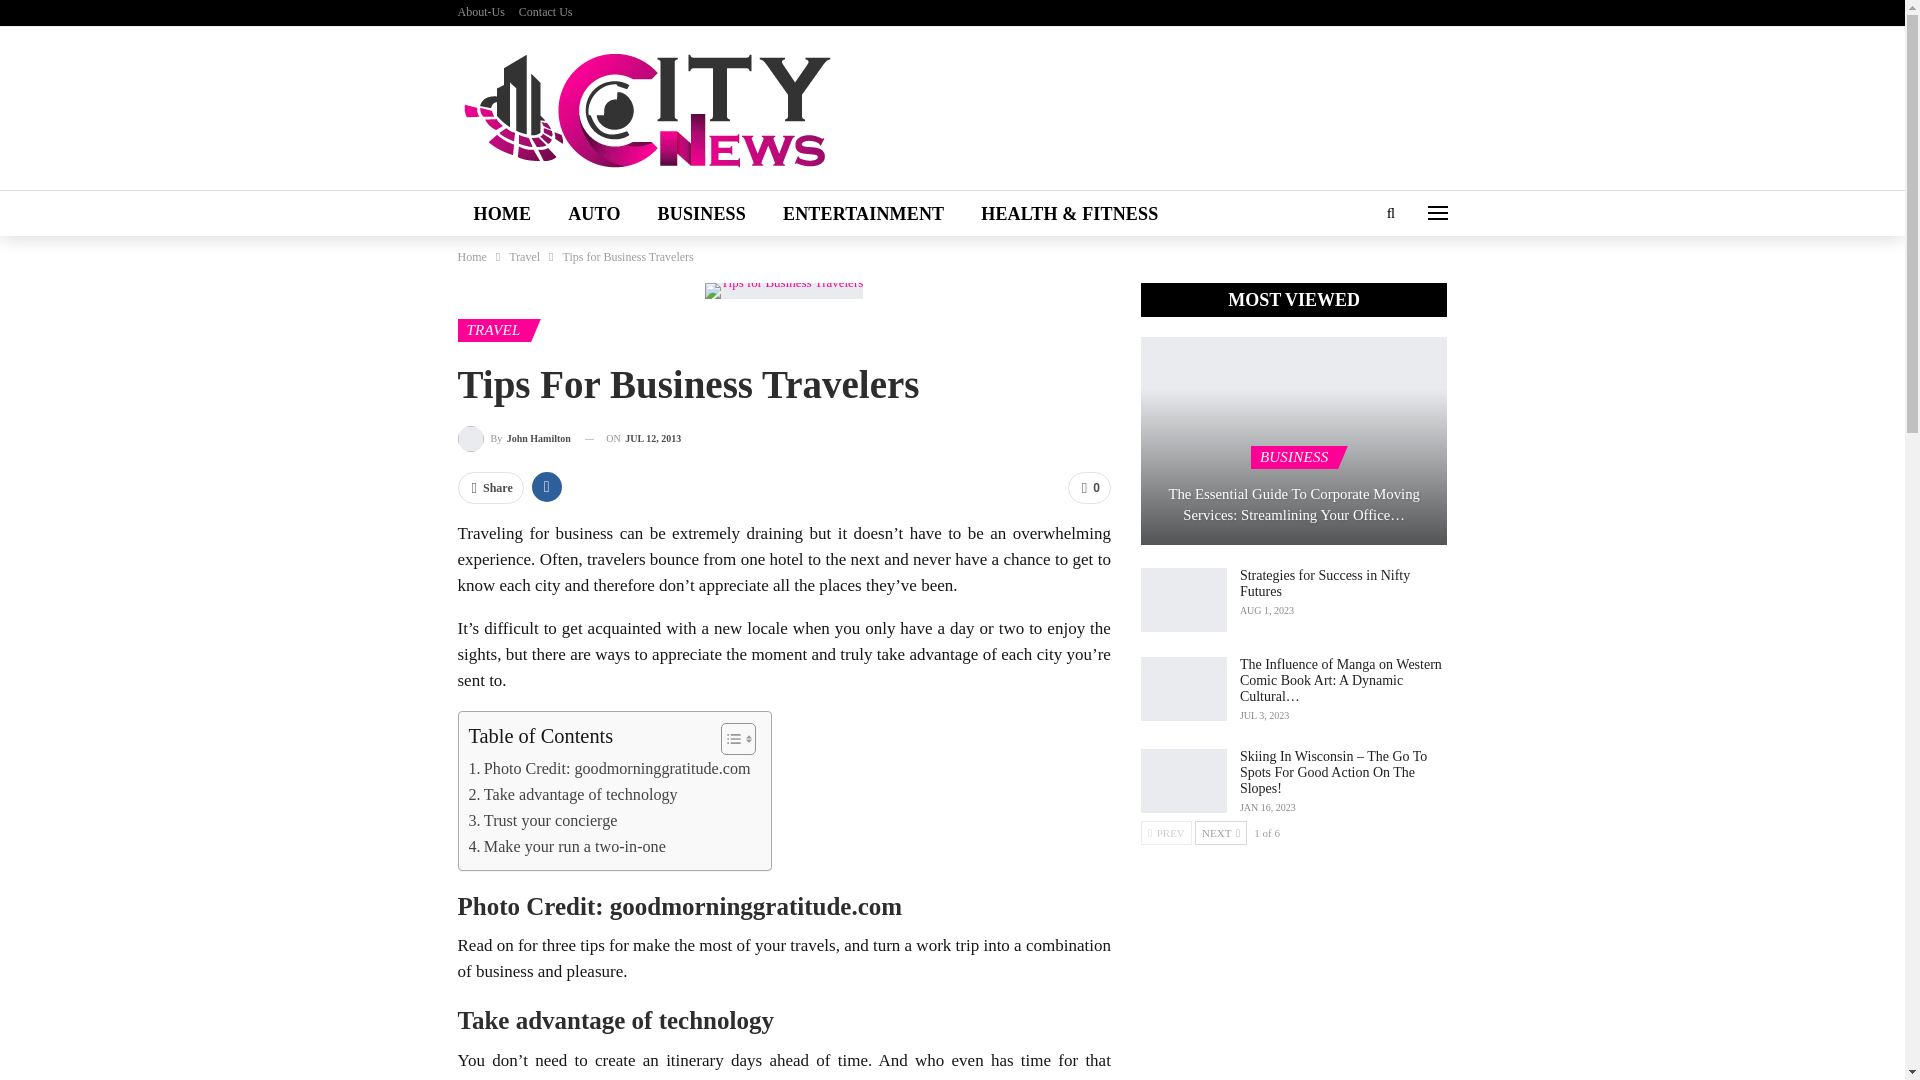  Describe the element at coordinates (514, 438) in the screenshot. I see `Browse Author Articles` at that location.